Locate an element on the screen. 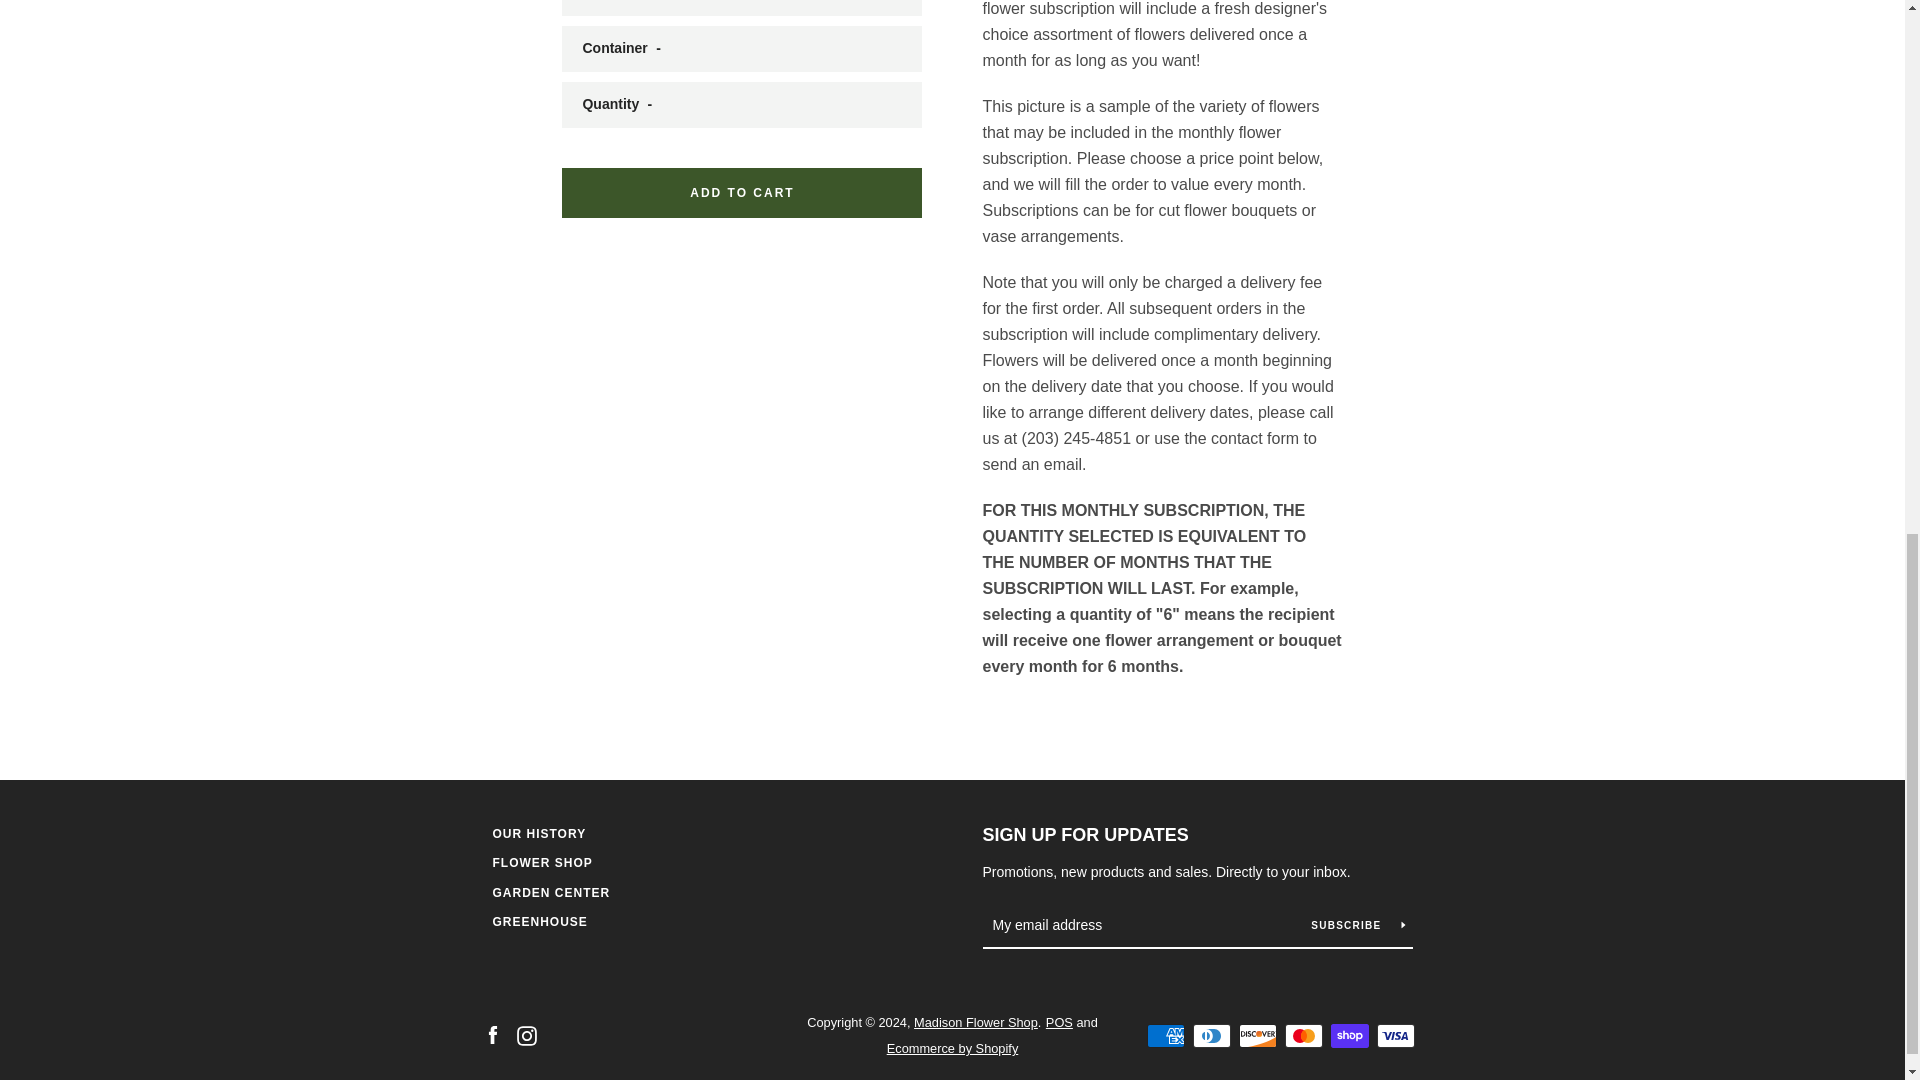 This screenshot has width=1920, height=1080. Diners Club is located at coordinates (1211, 1035).